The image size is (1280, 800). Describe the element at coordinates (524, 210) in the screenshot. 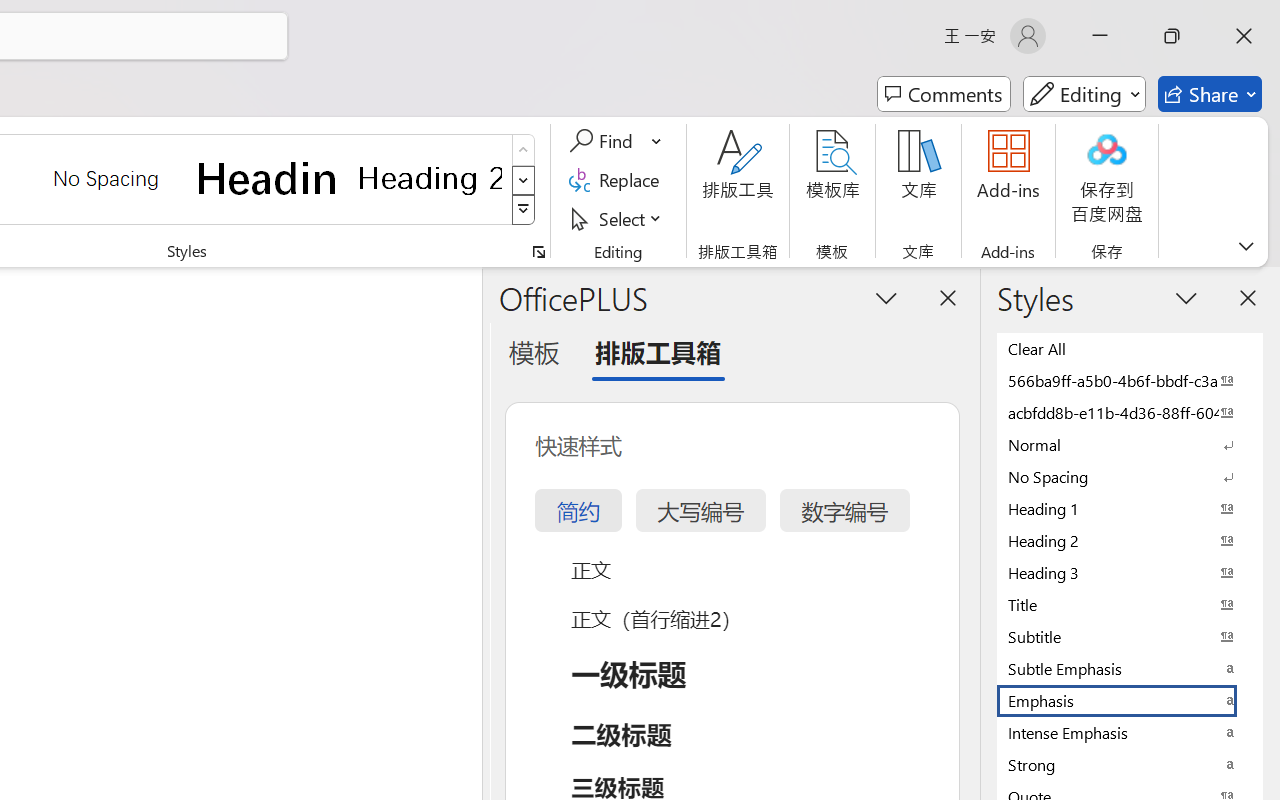

I see `Class: NetUIImage` at that location.